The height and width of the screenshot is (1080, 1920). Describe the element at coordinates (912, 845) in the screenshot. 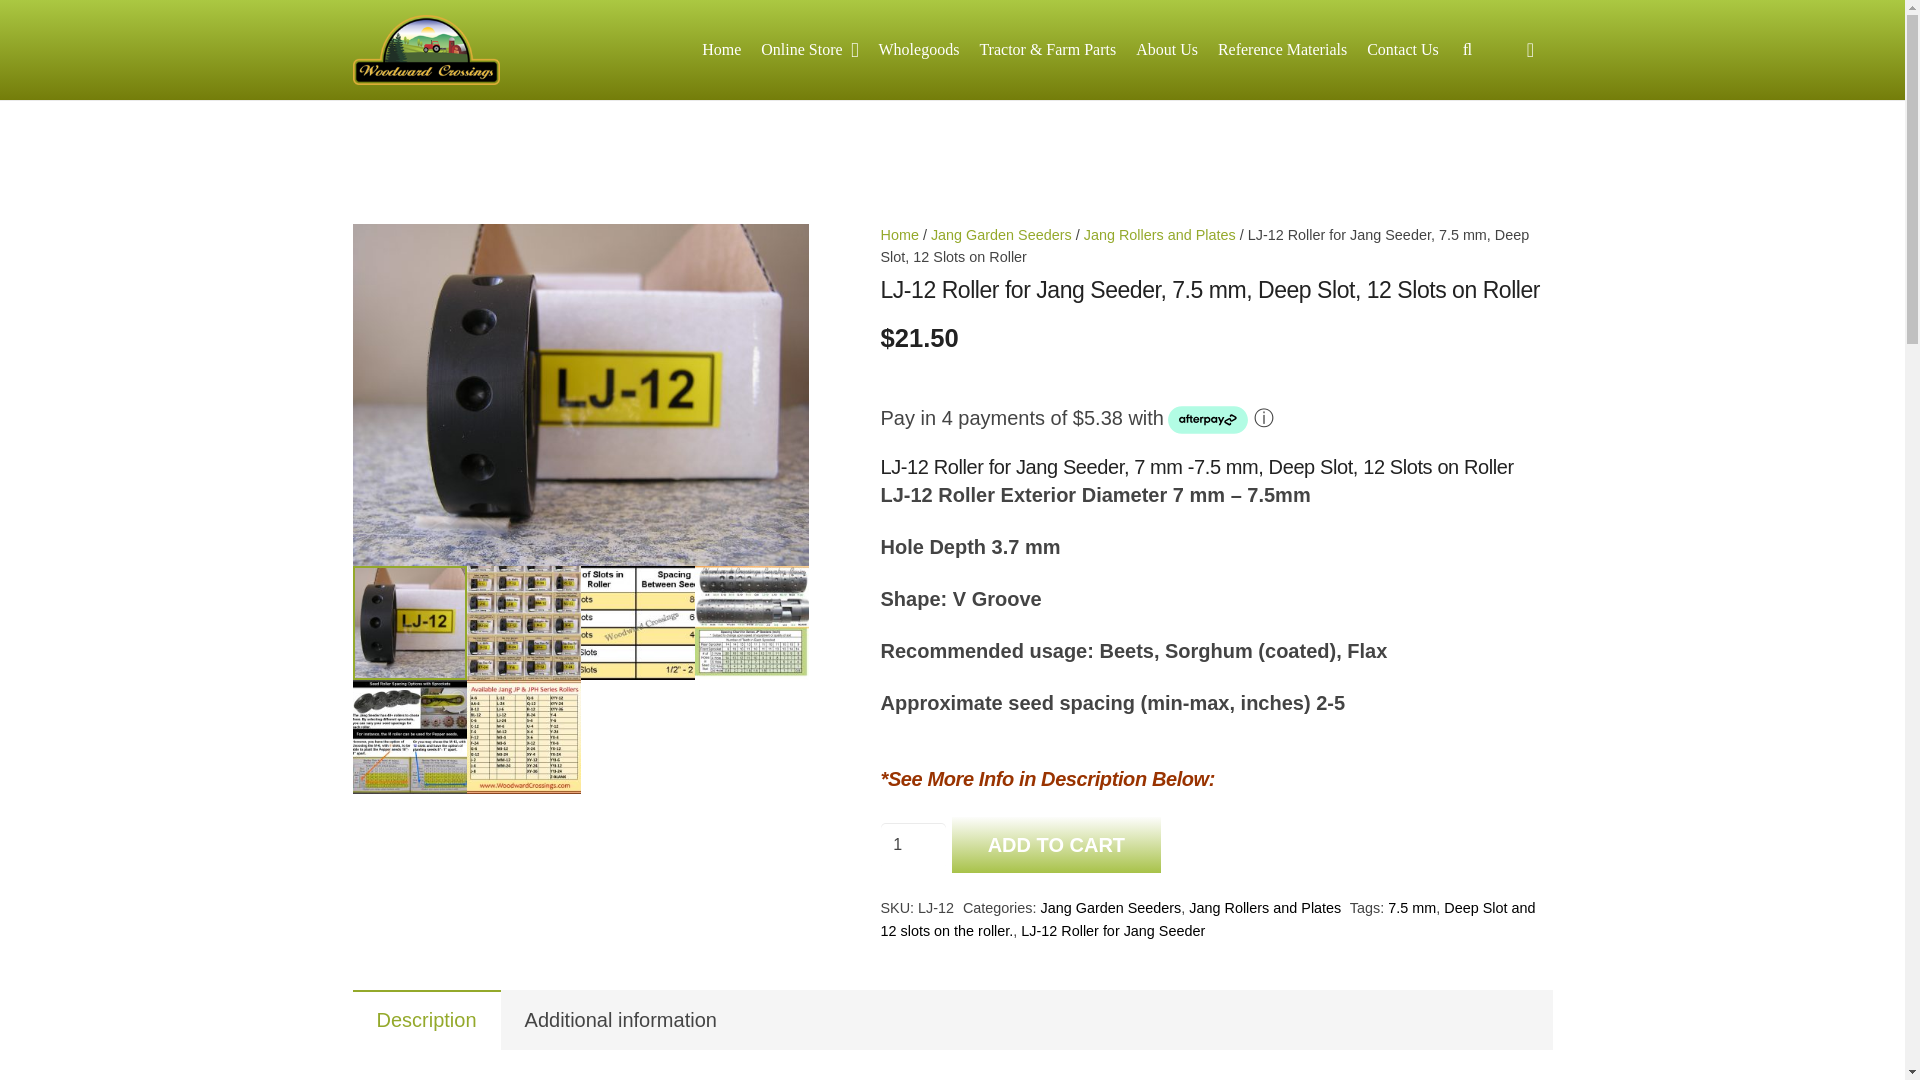

I see `1` at that location.